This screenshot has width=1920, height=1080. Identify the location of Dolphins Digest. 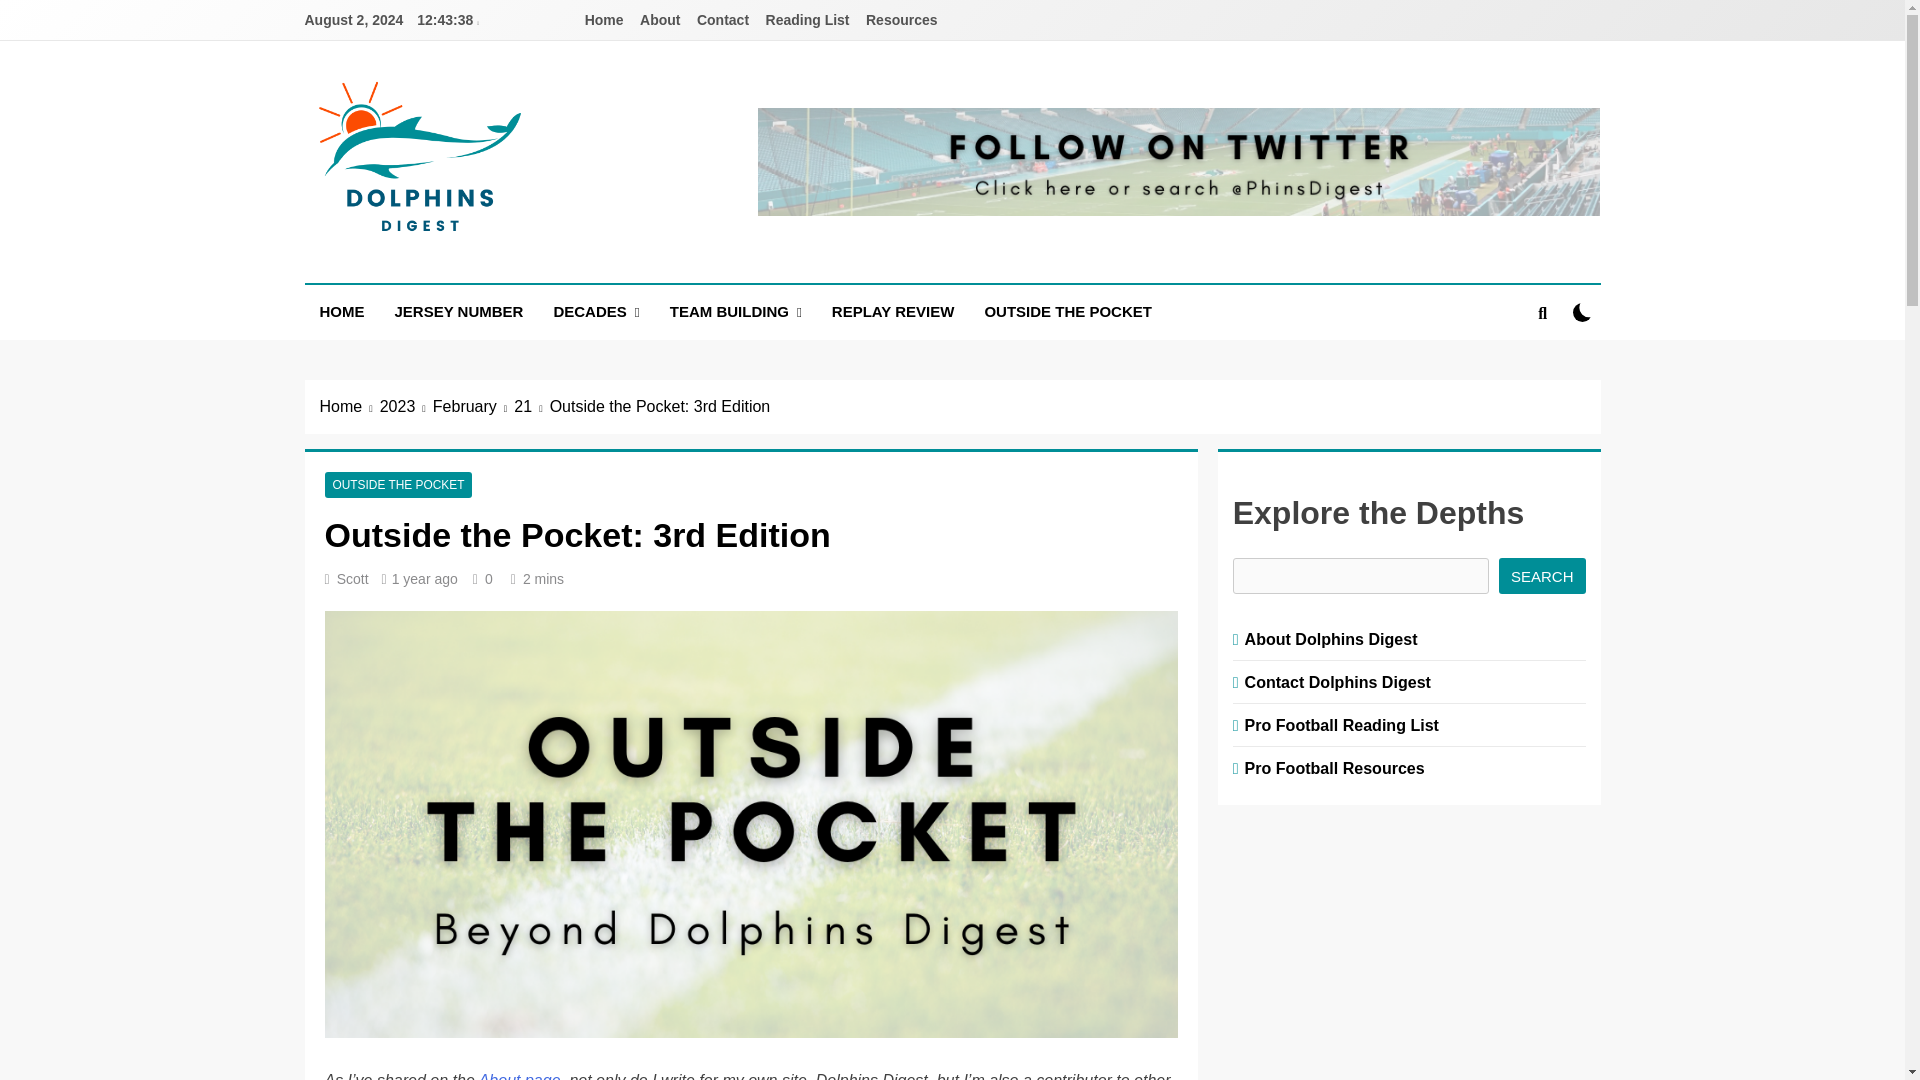
(462, 264).